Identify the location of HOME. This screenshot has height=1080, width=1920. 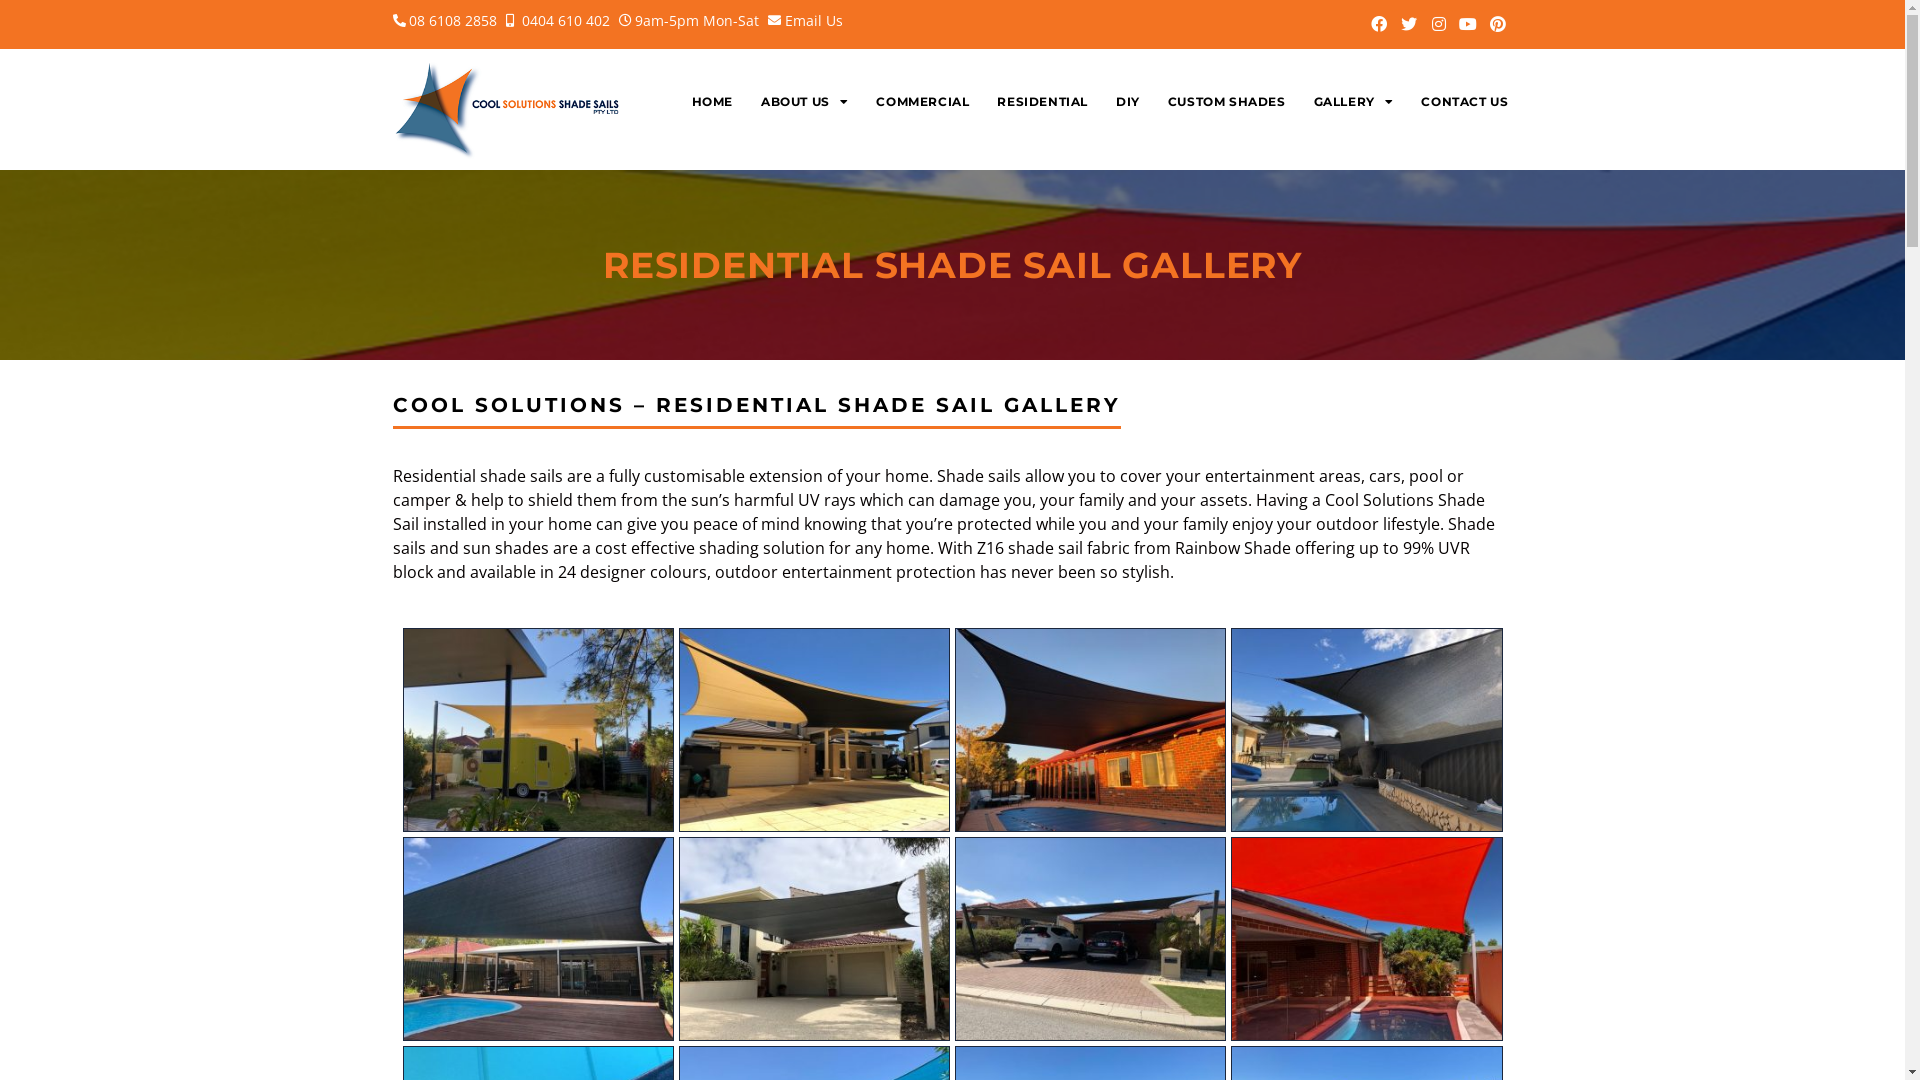
(712, 102).